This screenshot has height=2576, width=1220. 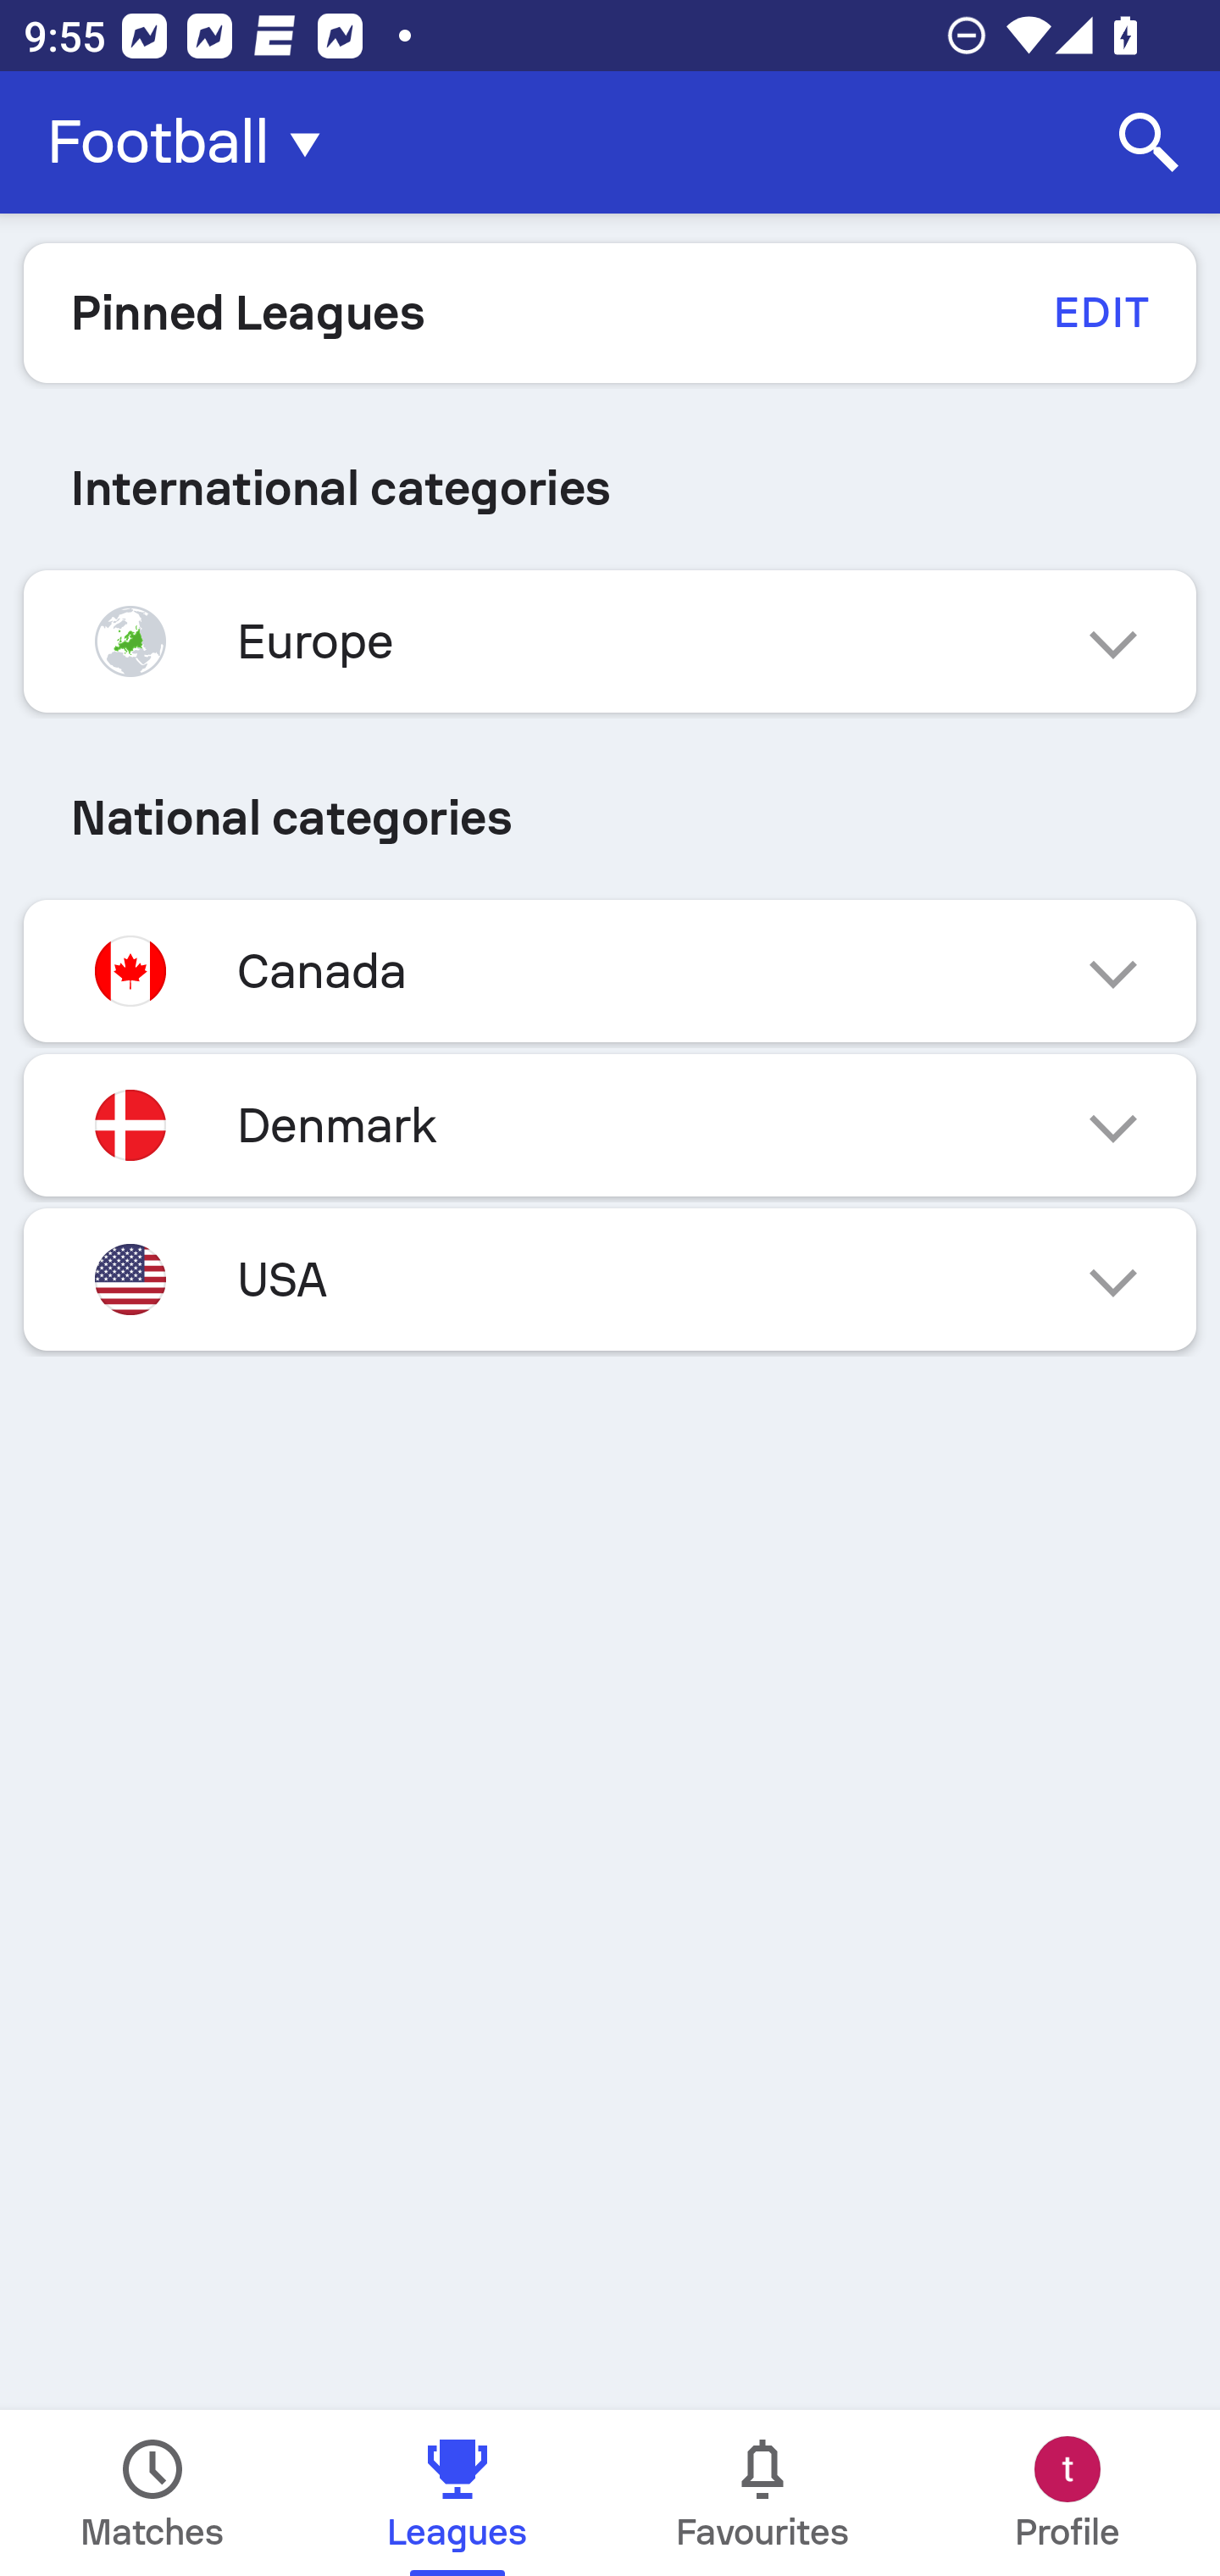 What do you see at coordinates (193, 142) in the screenshot?
I see `Football` at bounding box center [193, 142].